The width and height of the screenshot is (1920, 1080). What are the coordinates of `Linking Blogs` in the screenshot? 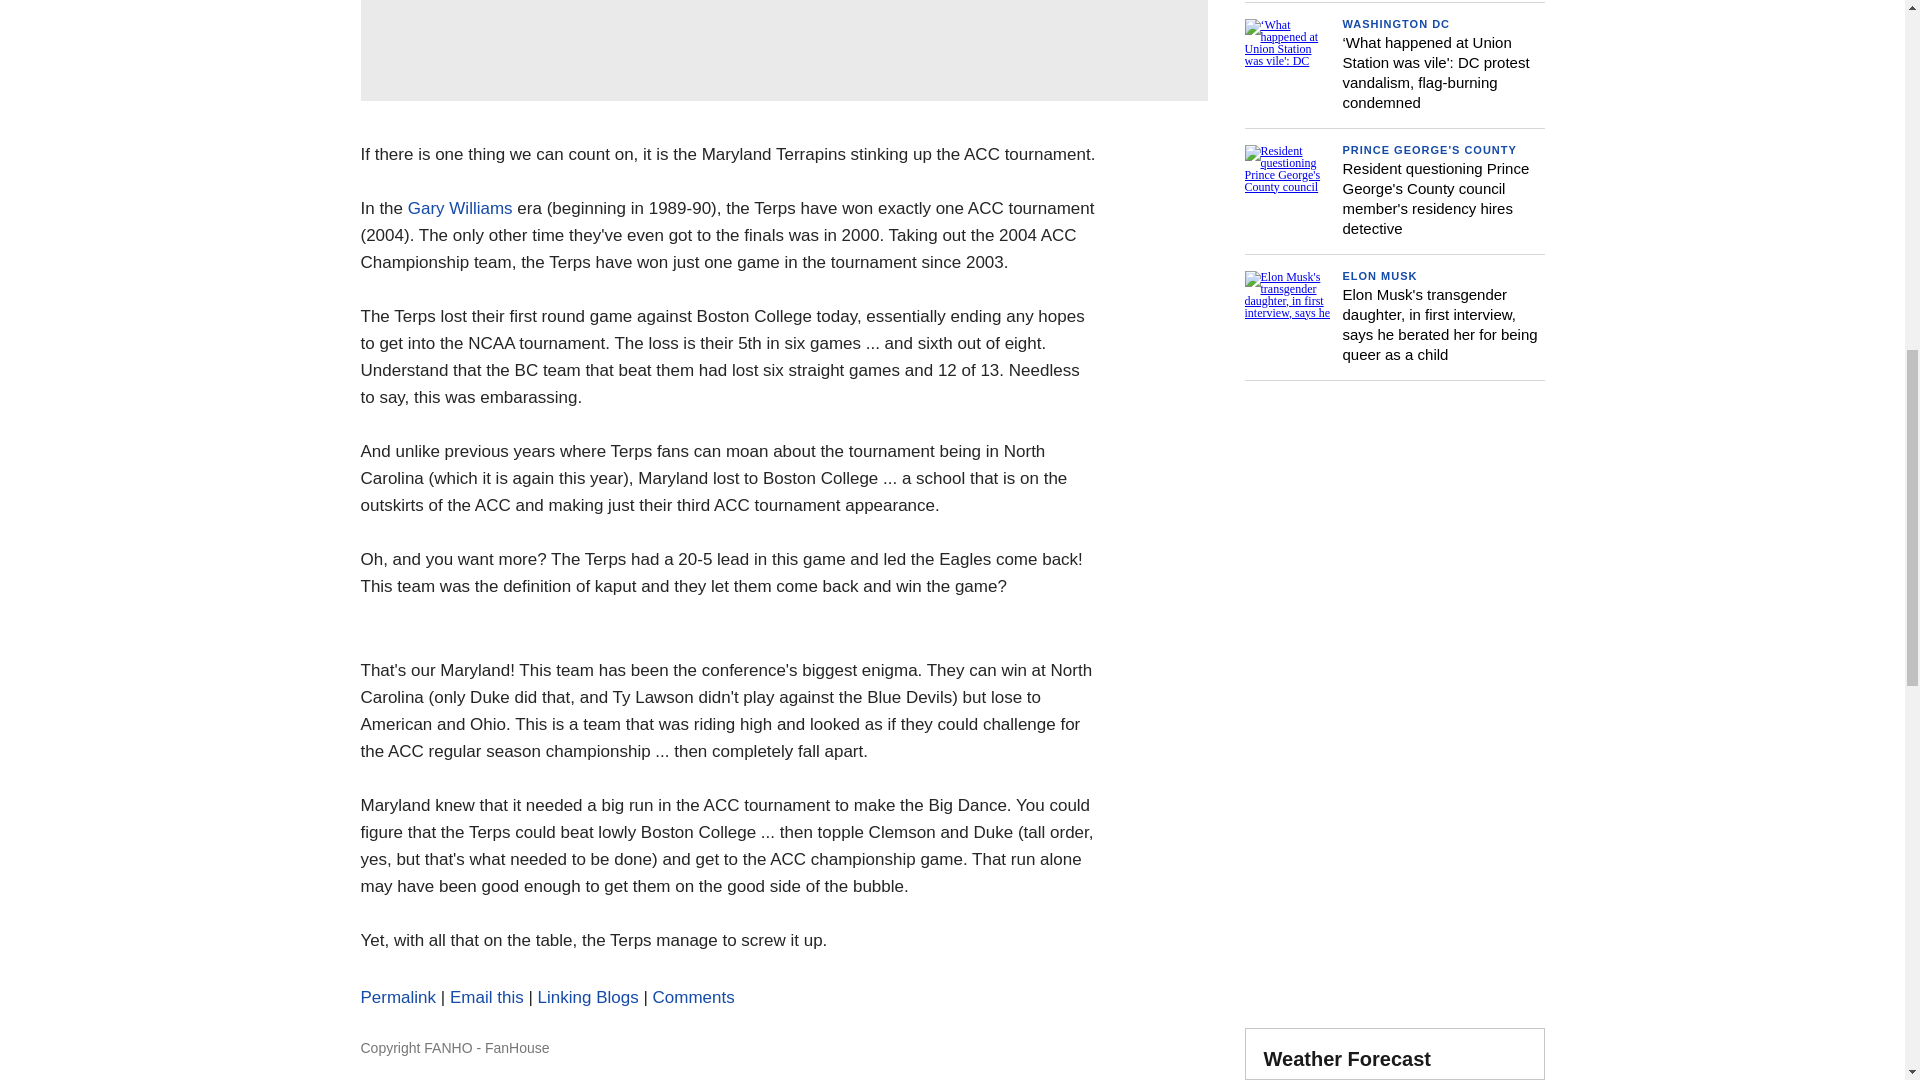 It's located at (588, 997).